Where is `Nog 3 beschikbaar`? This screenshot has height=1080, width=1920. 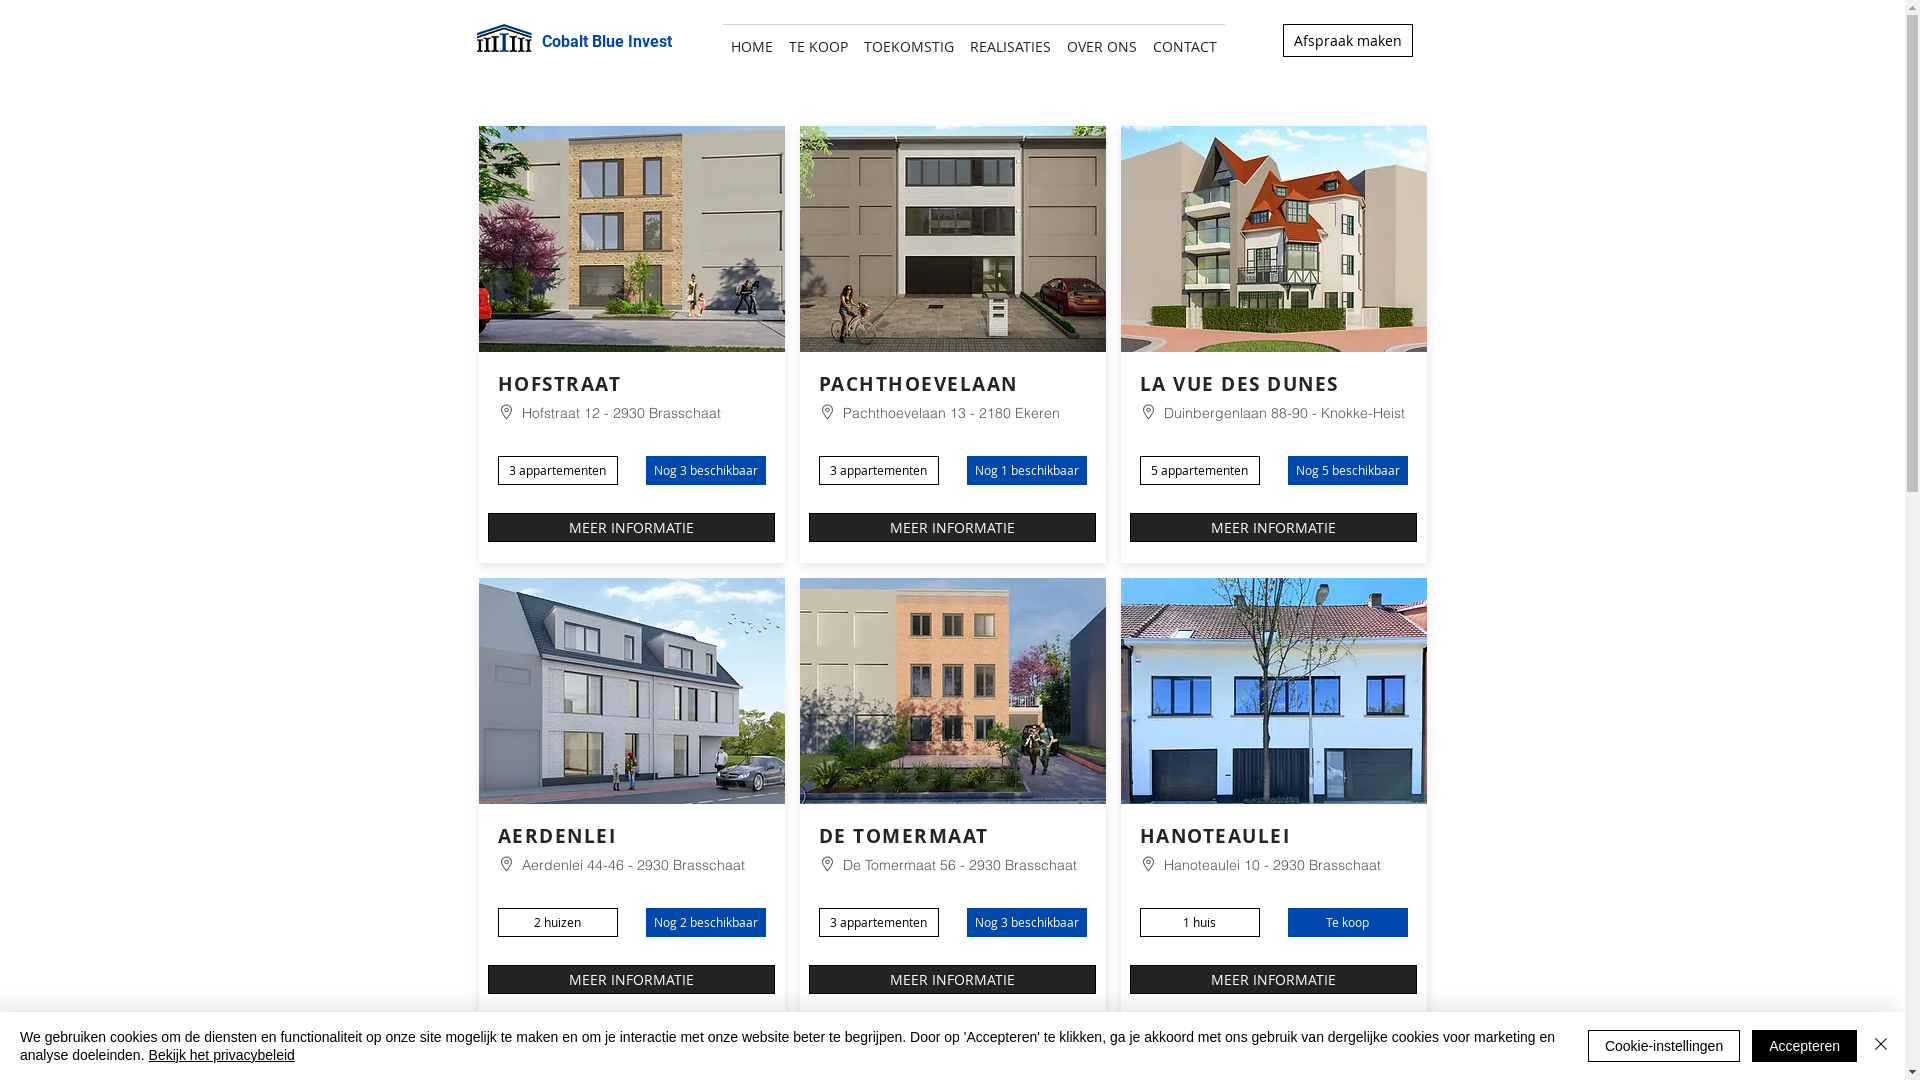 Nog 3 beschikbaar is located at coordinates (1026, 922).